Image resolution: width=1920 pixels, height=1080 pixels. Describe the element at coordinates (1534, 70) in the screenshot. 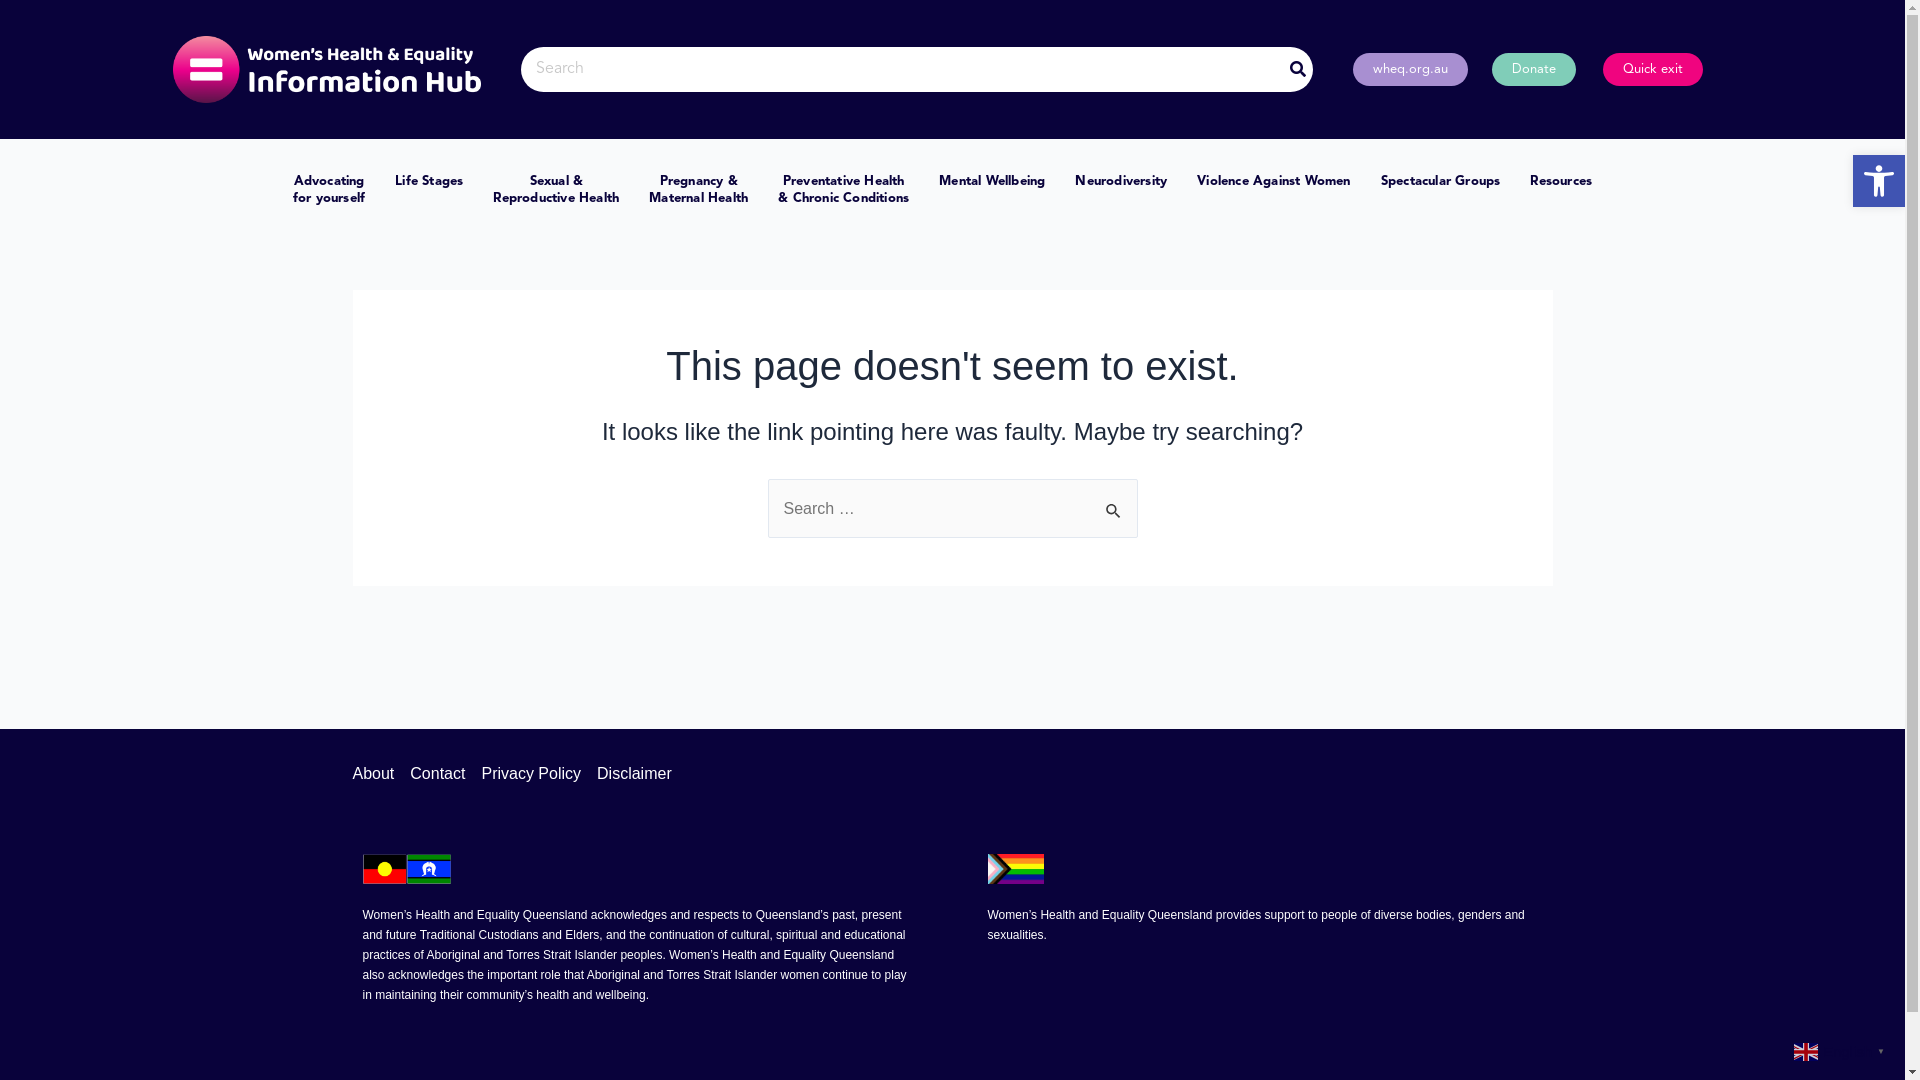

I see `Donate` at that location.